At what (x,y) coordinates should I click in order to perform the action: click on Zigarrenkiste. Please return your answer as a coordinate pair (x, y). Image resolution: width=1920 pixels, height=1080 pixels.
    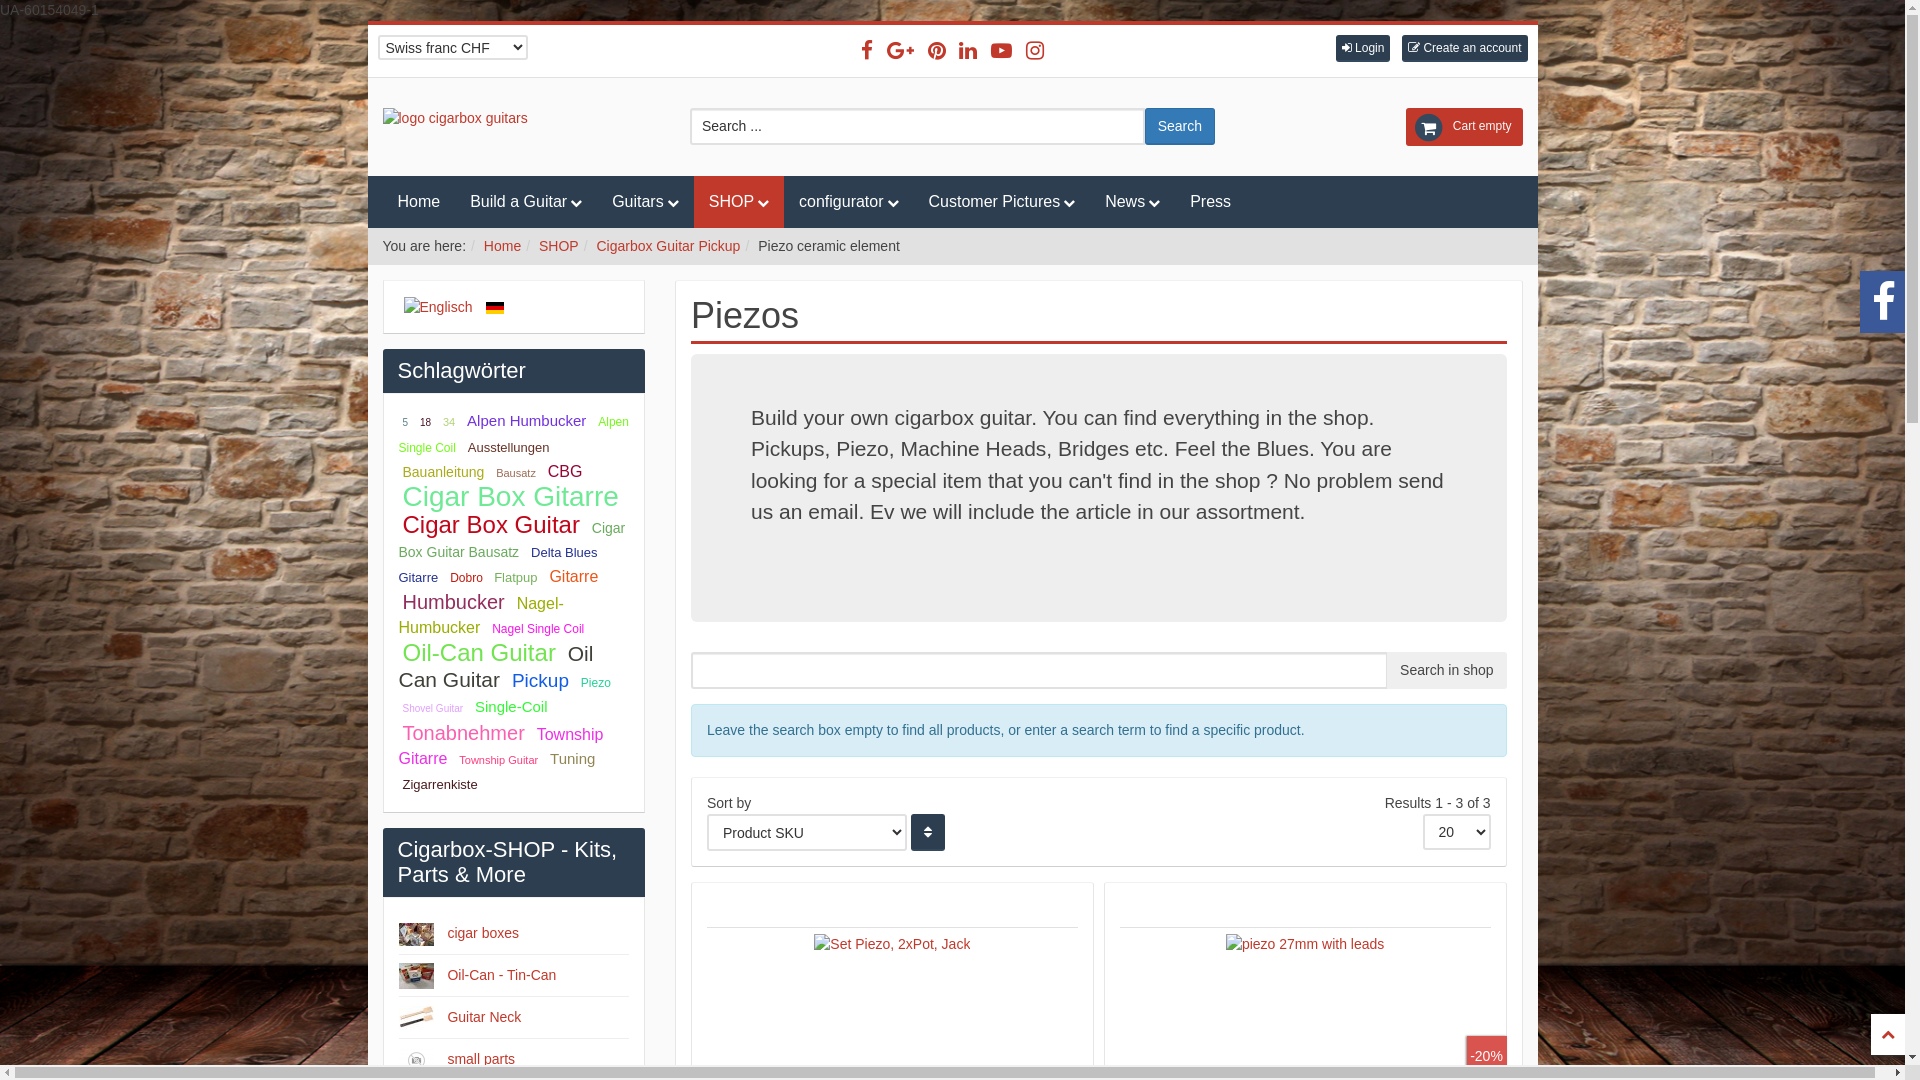
    Looking at the image, I should click on (440, 784).